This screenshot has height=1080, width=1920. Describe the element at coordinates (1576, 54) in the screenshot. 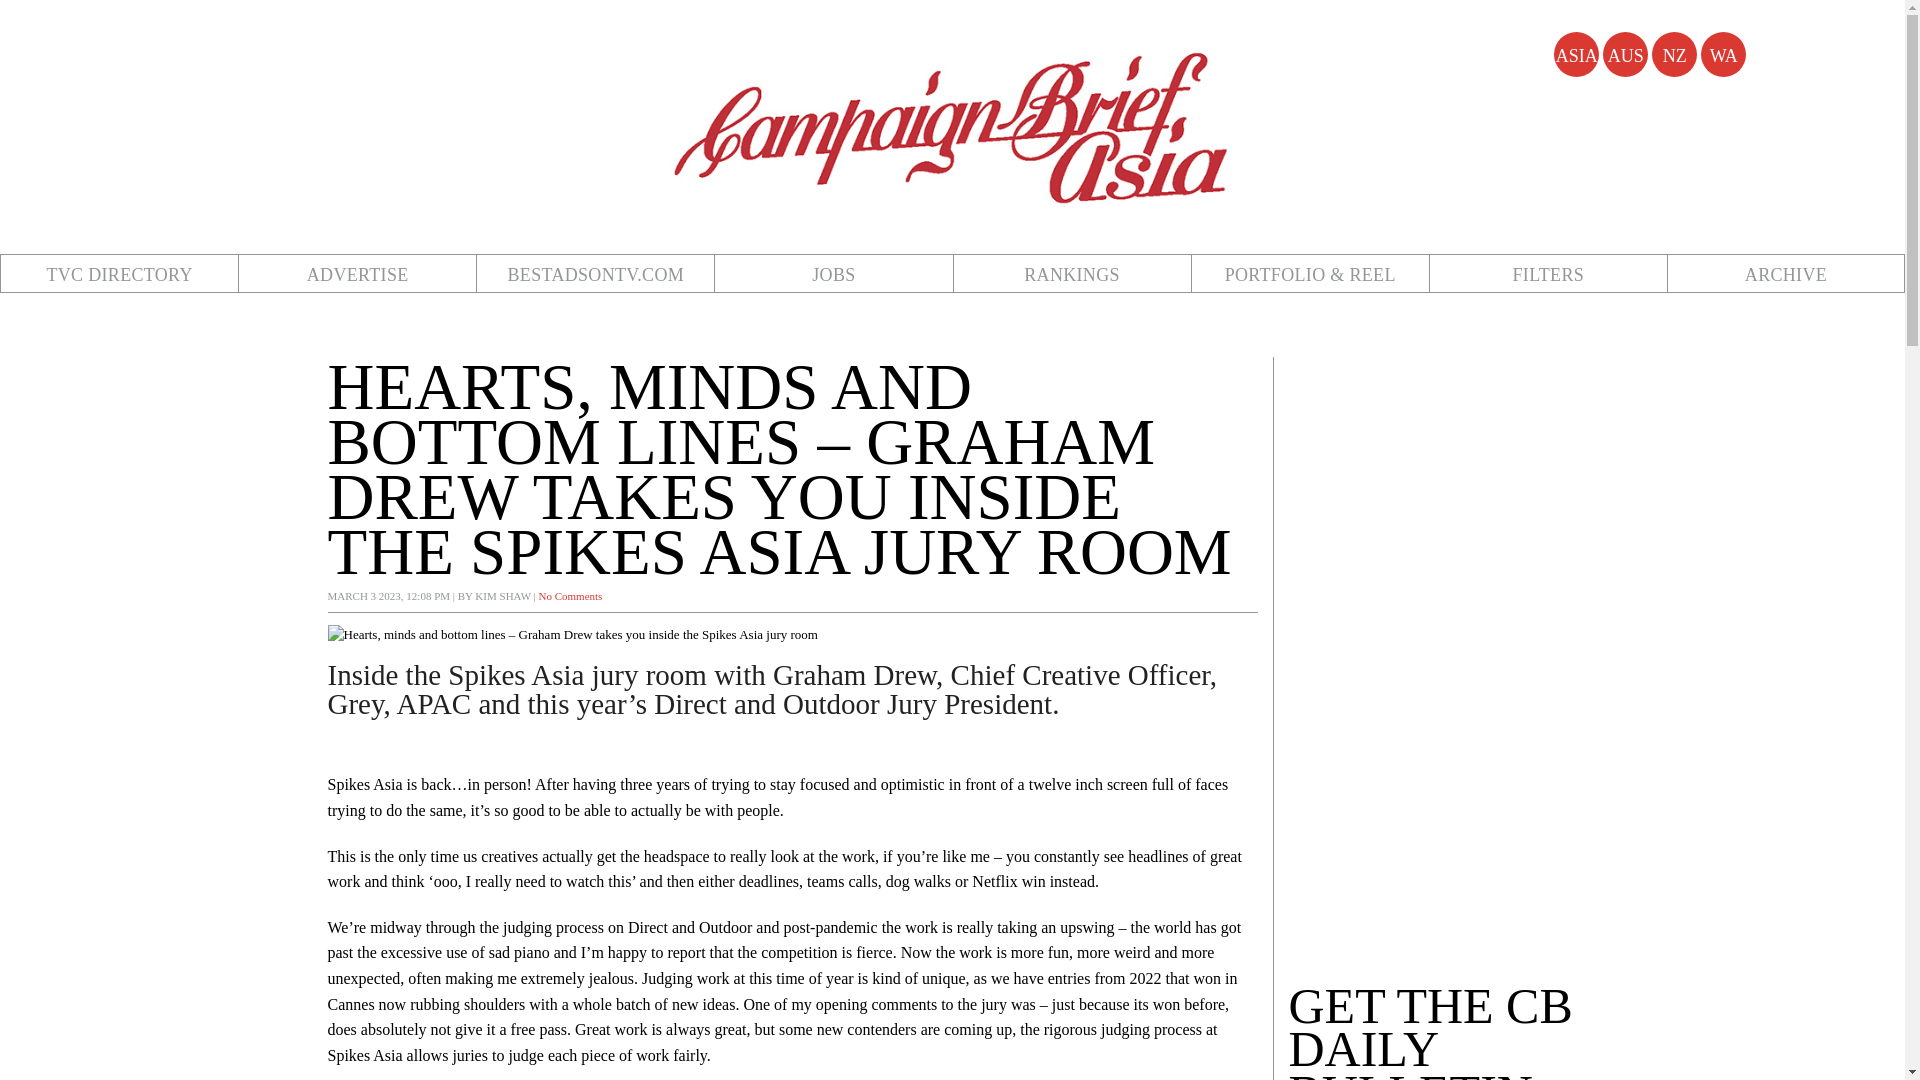

I see `ASIA` at that location.